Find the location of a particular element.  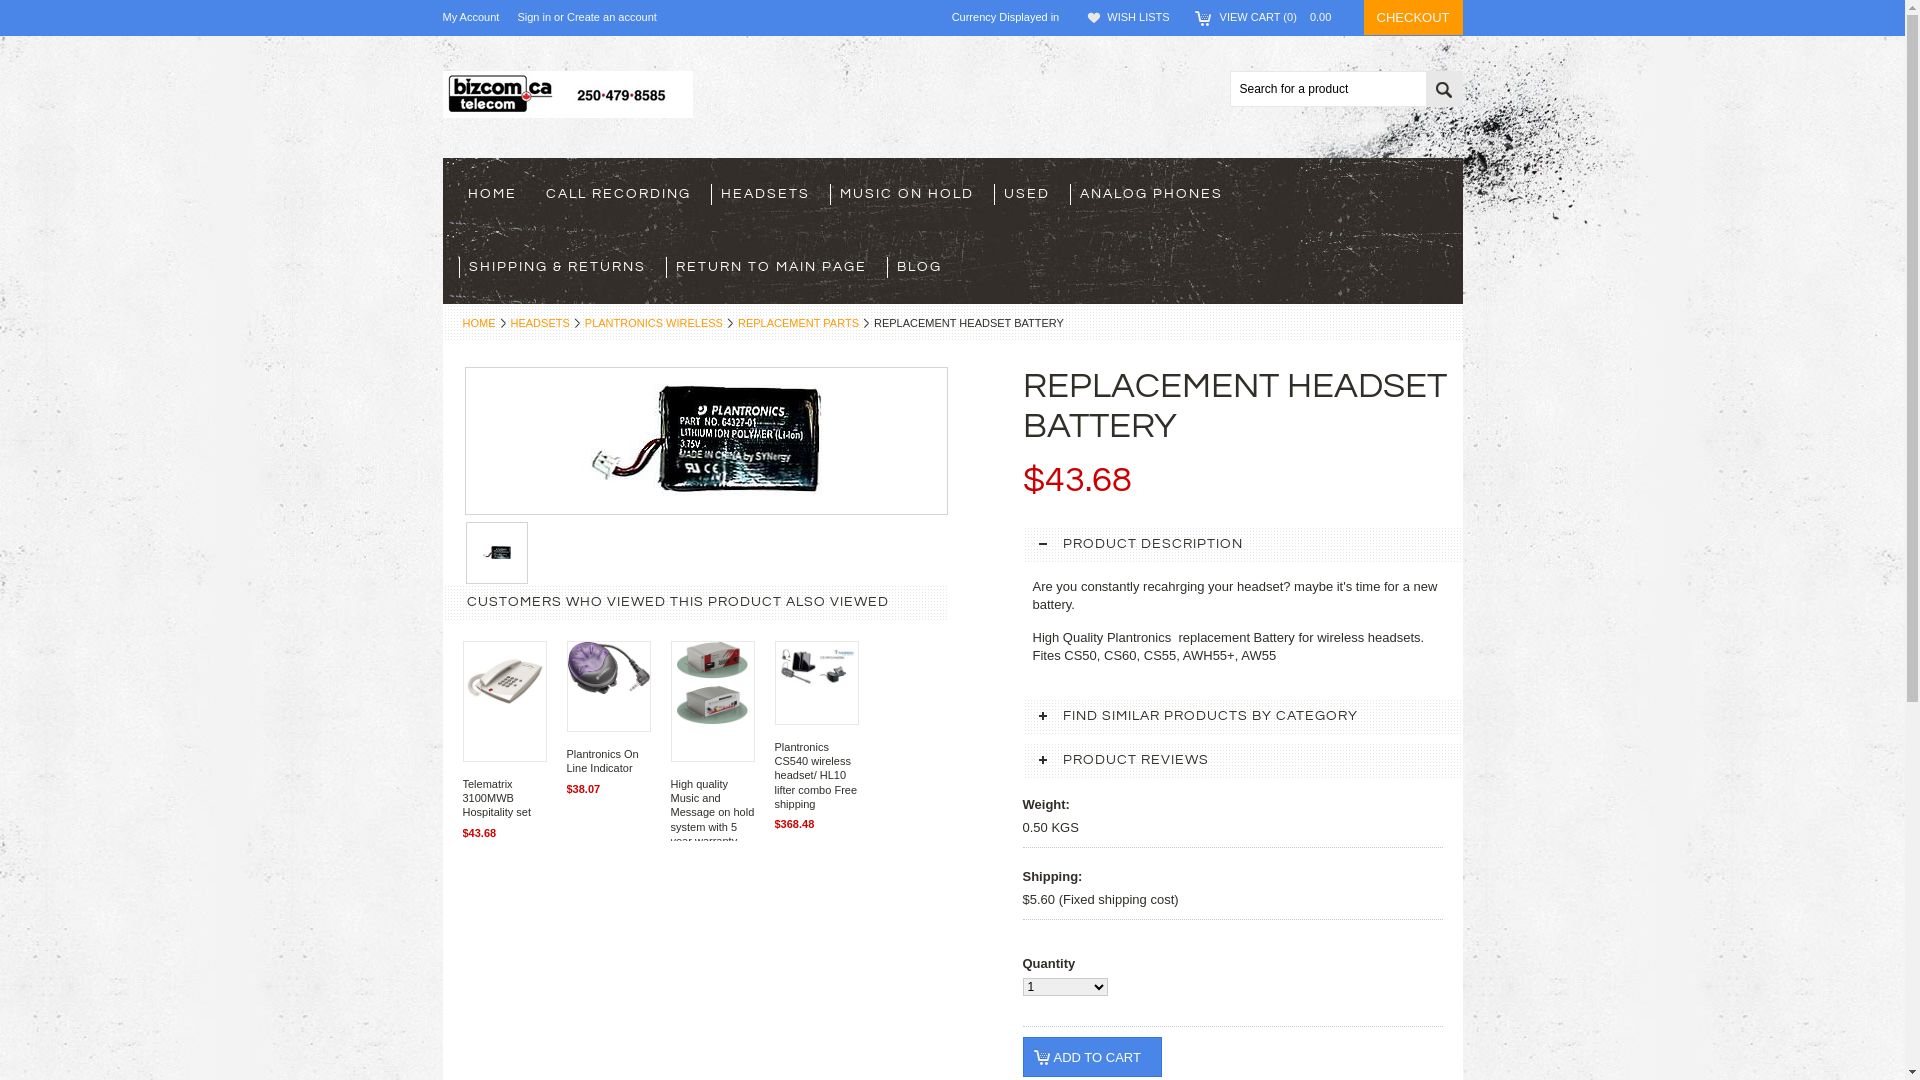

BLOG is located at coordinates (924, 268).